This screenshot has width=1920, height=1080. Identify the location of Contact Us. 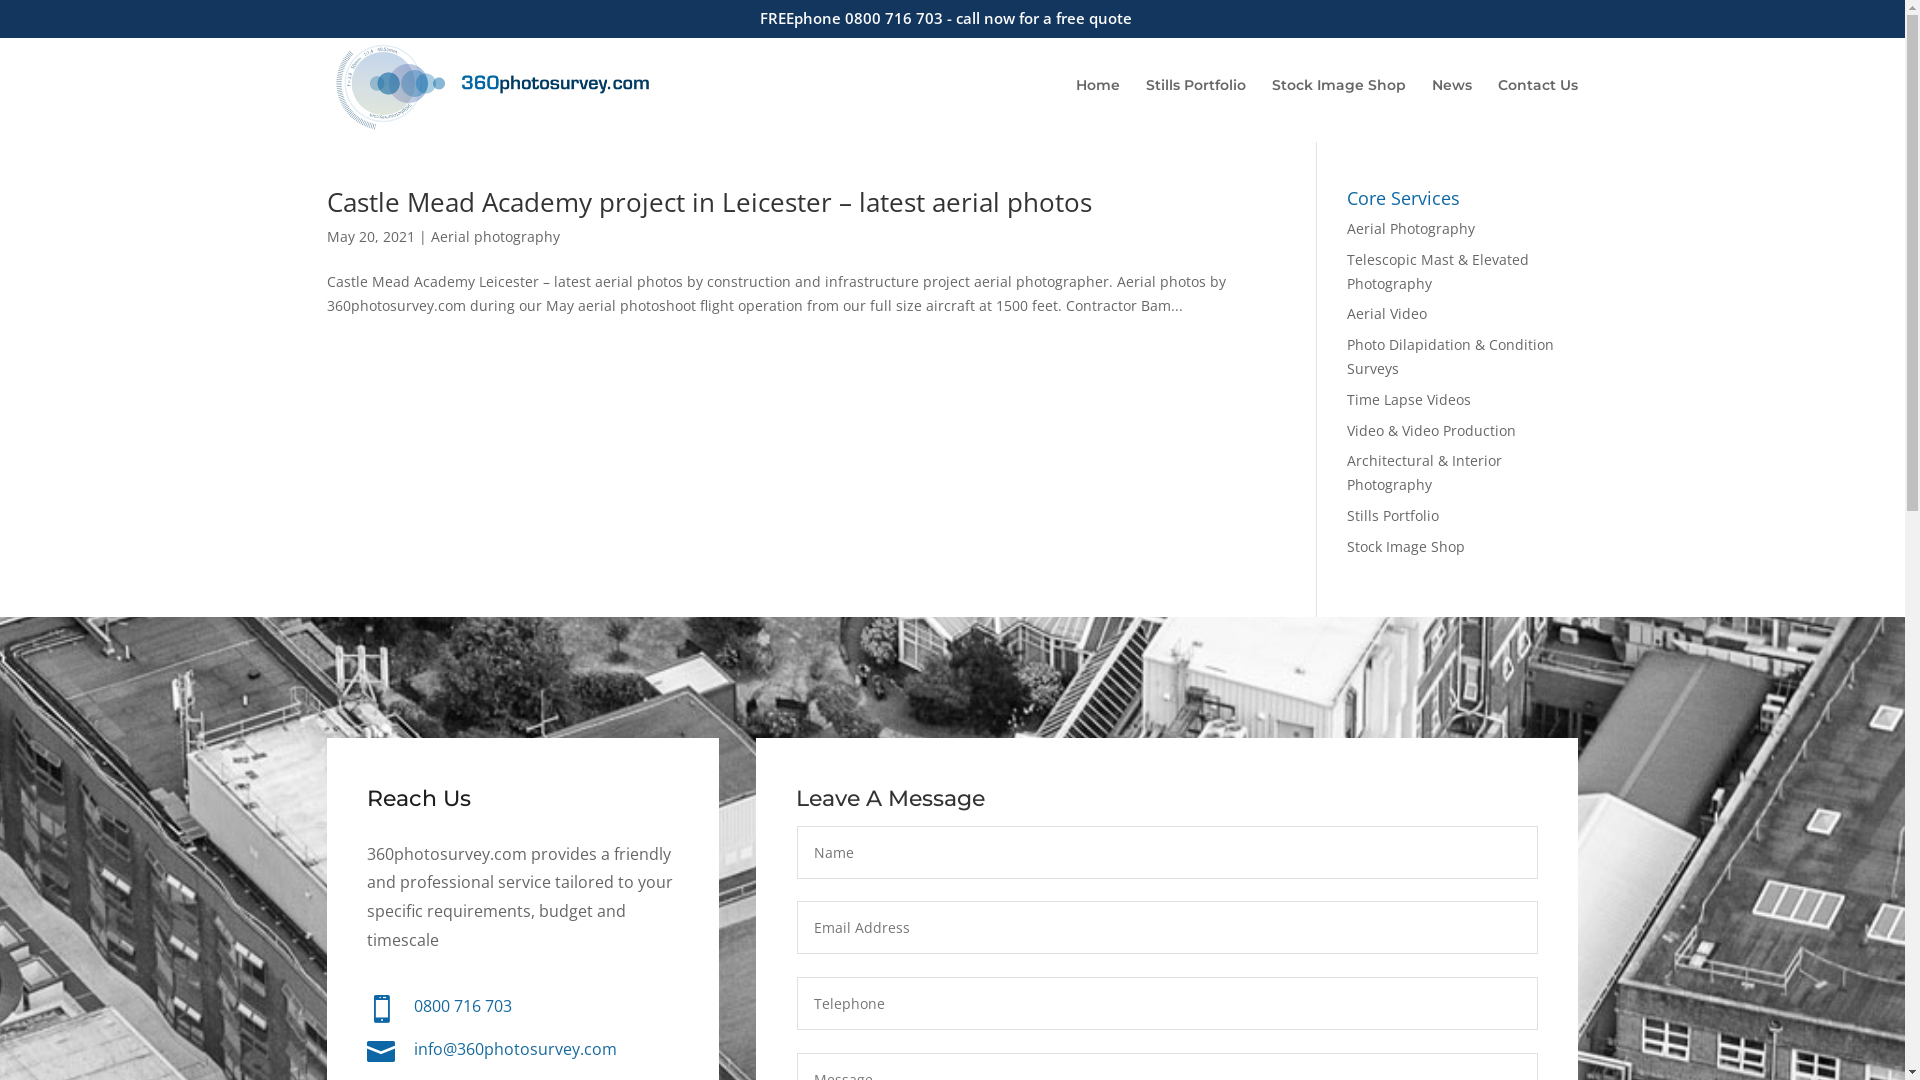
(1538, 104).